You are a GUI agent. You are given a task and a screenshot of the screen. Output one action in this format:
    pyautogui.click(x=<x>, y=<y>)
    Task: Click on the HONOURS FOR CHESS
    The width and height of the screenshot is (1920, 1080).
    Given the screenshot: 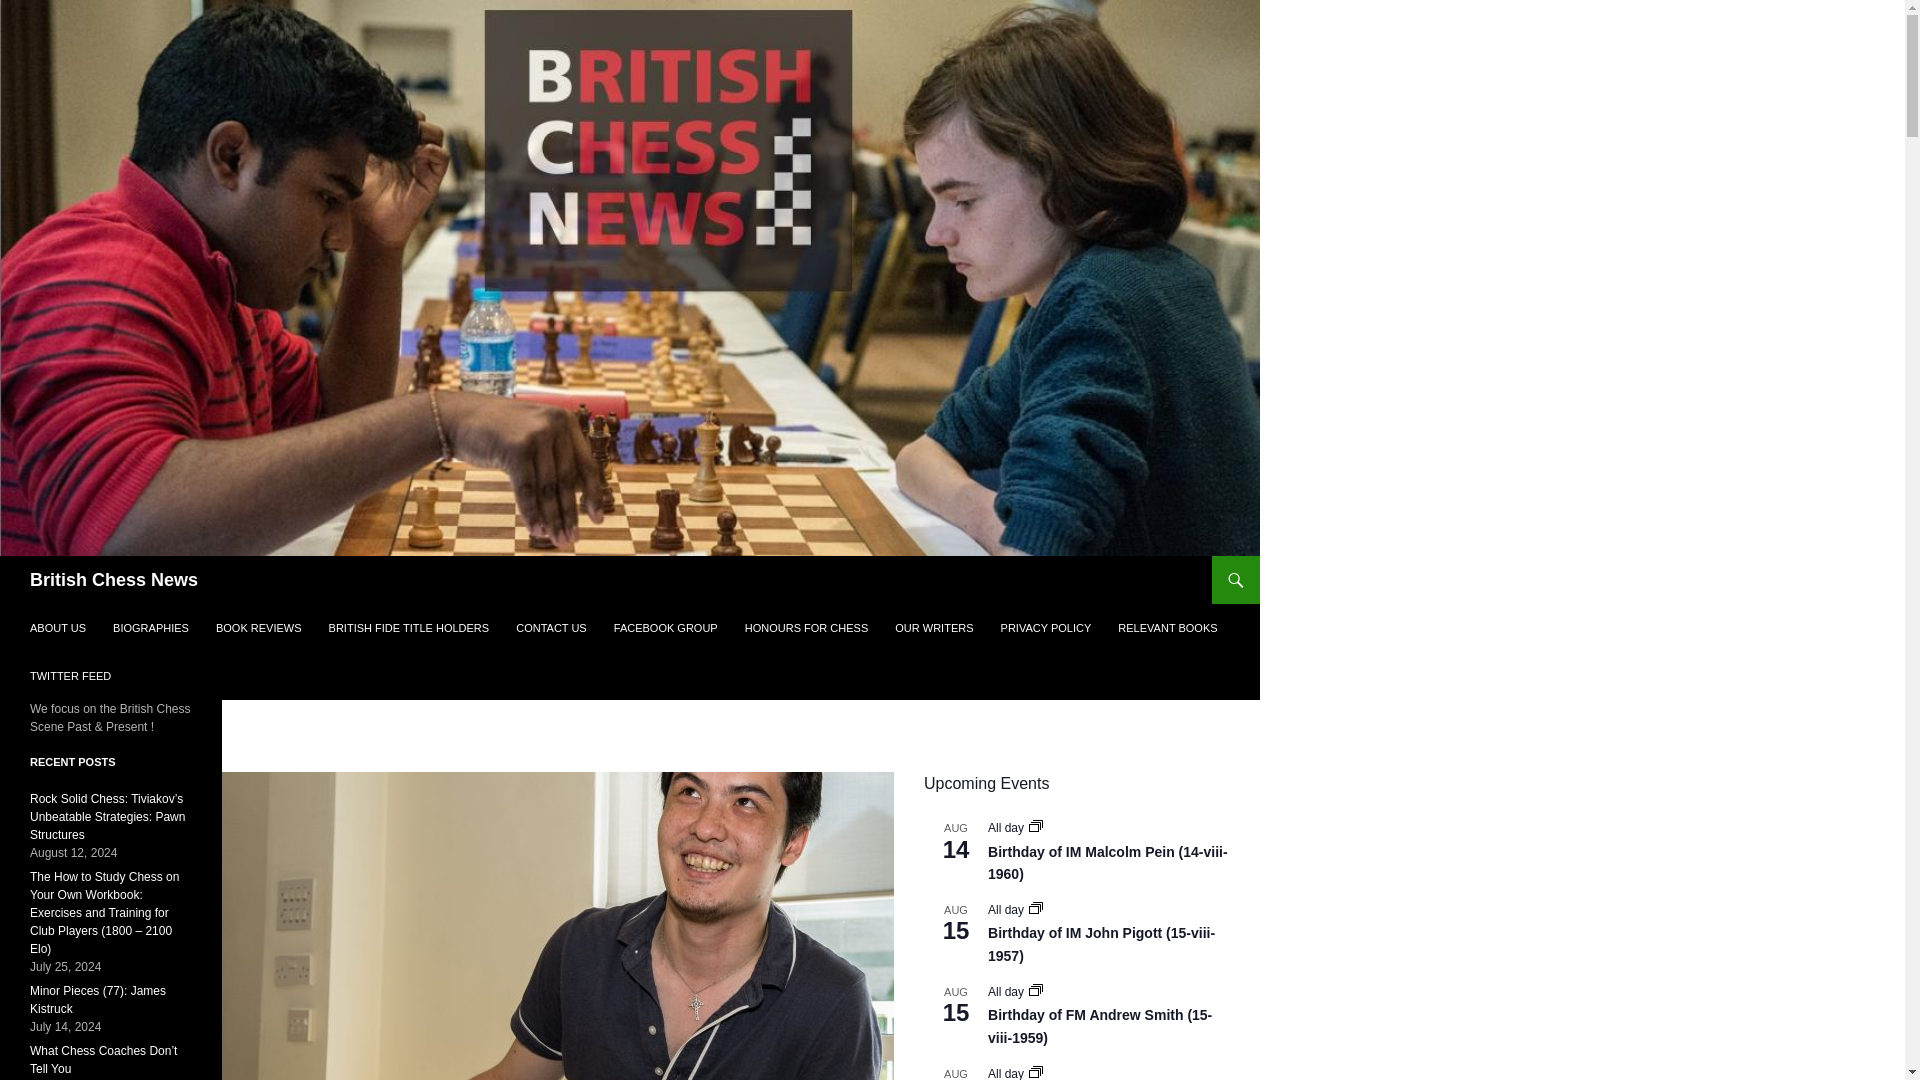 What is the action you would take?
    pyautogui.click(x=806, y=628)
    